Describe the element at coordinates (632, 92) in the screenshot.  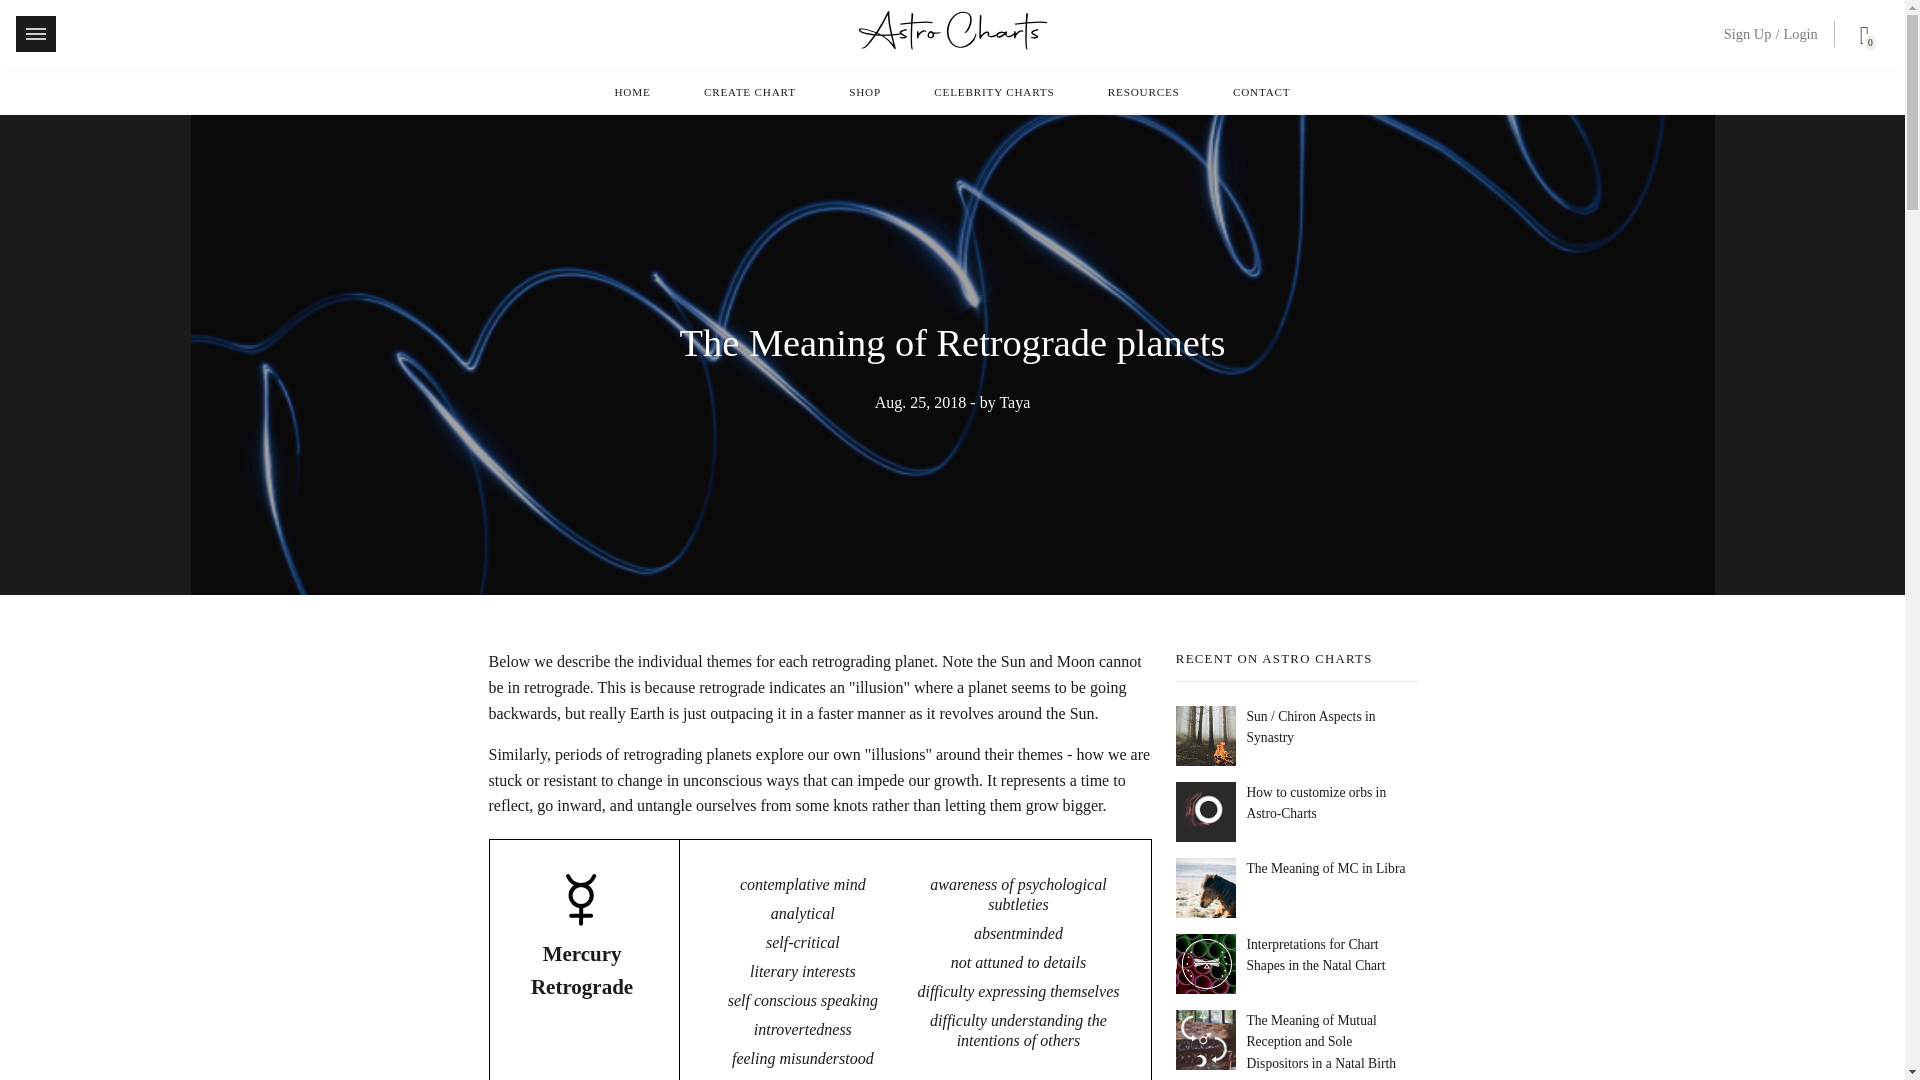
I see `HOME` at that location.